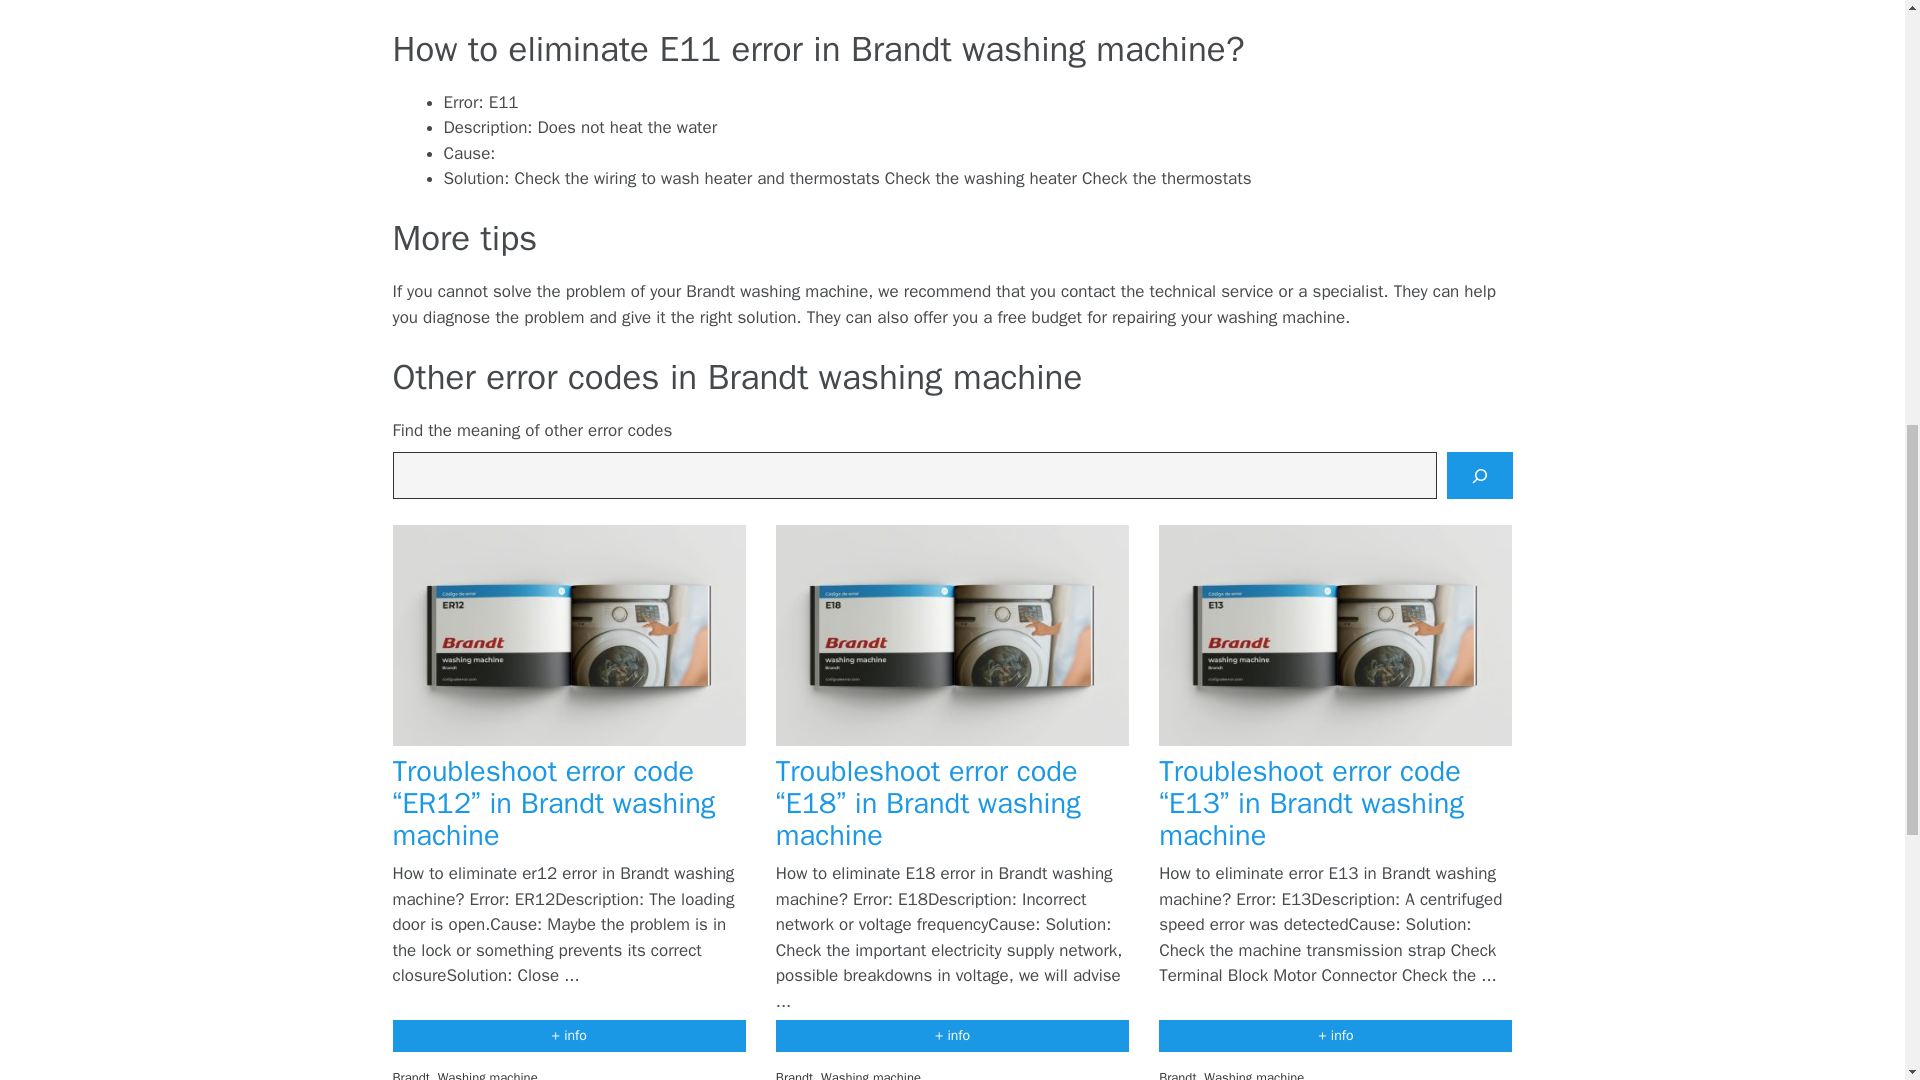  What do you see at coordinates (871, 1074) in the screenshot?
I see `Washing machine` at bounding box center [871, 1074].